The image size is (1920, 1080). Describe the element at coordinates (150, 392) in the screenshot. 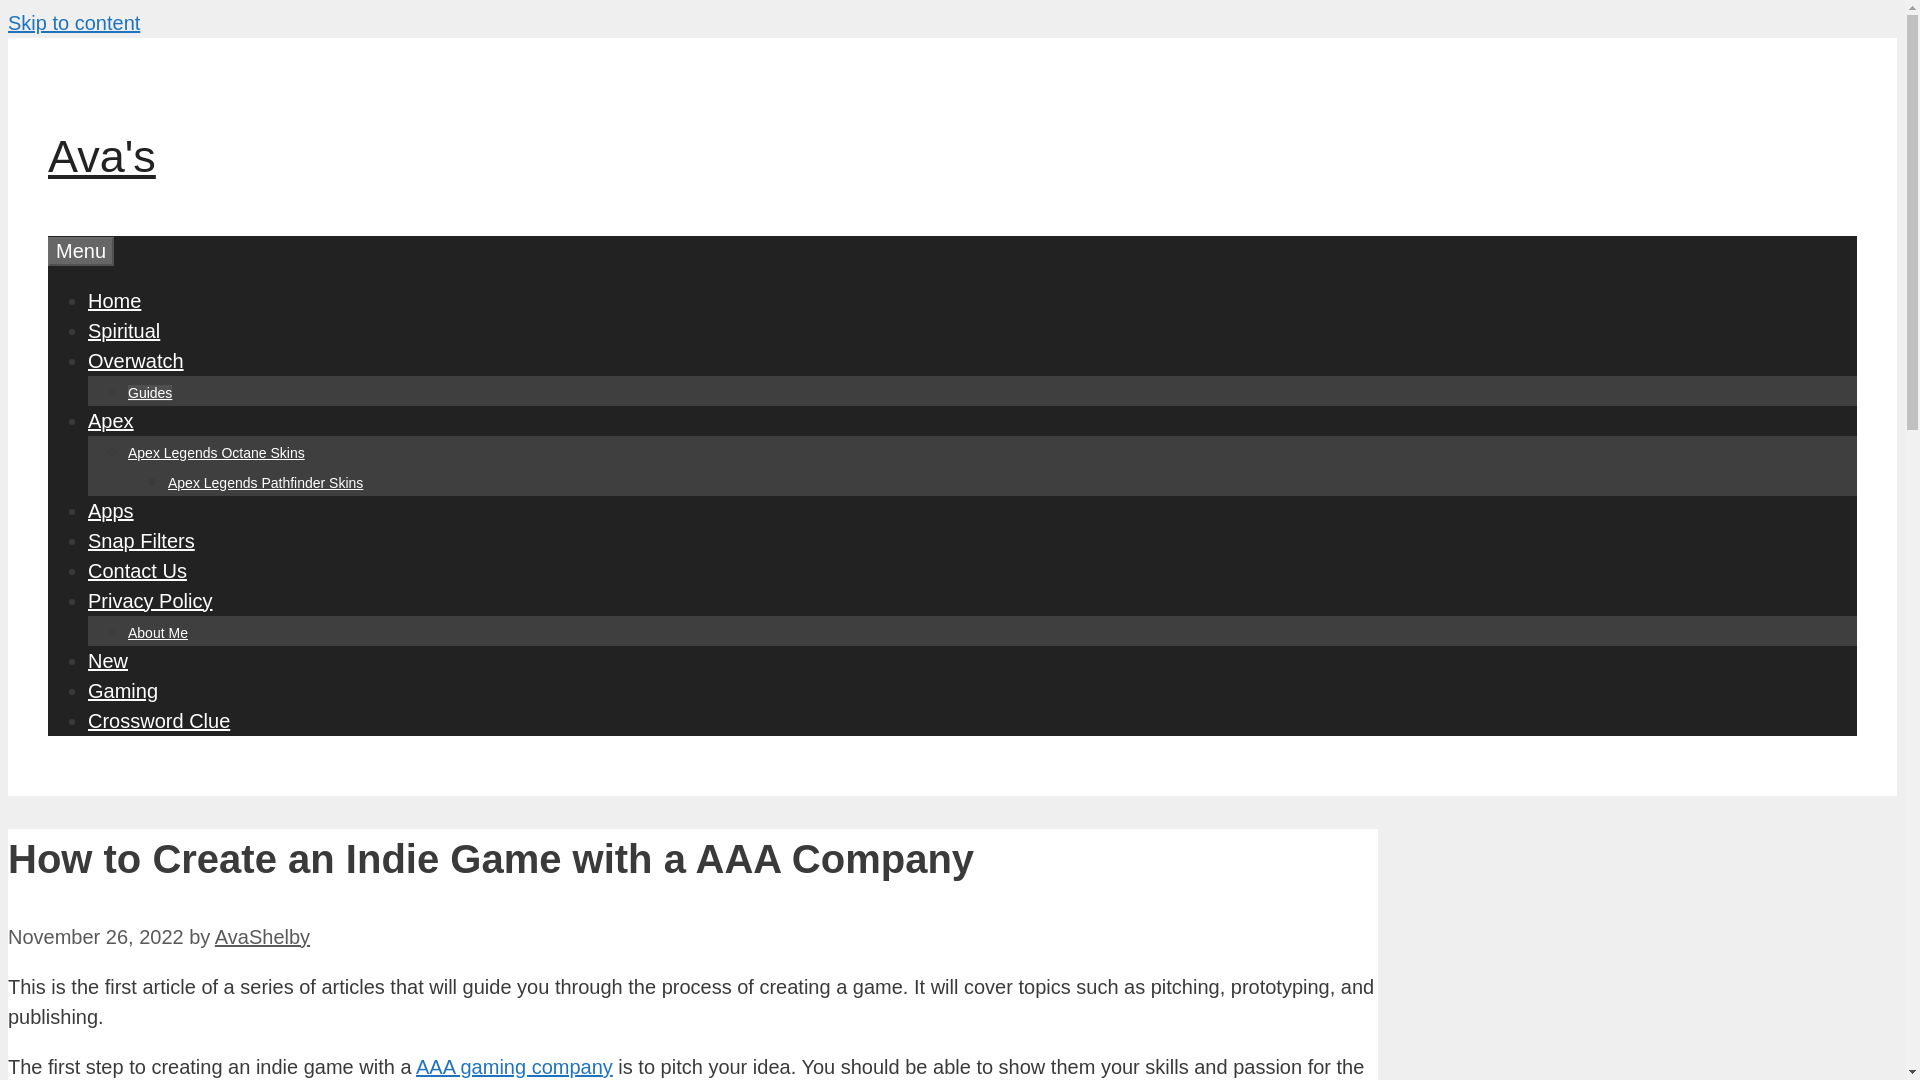

I see `Guides` at that location.